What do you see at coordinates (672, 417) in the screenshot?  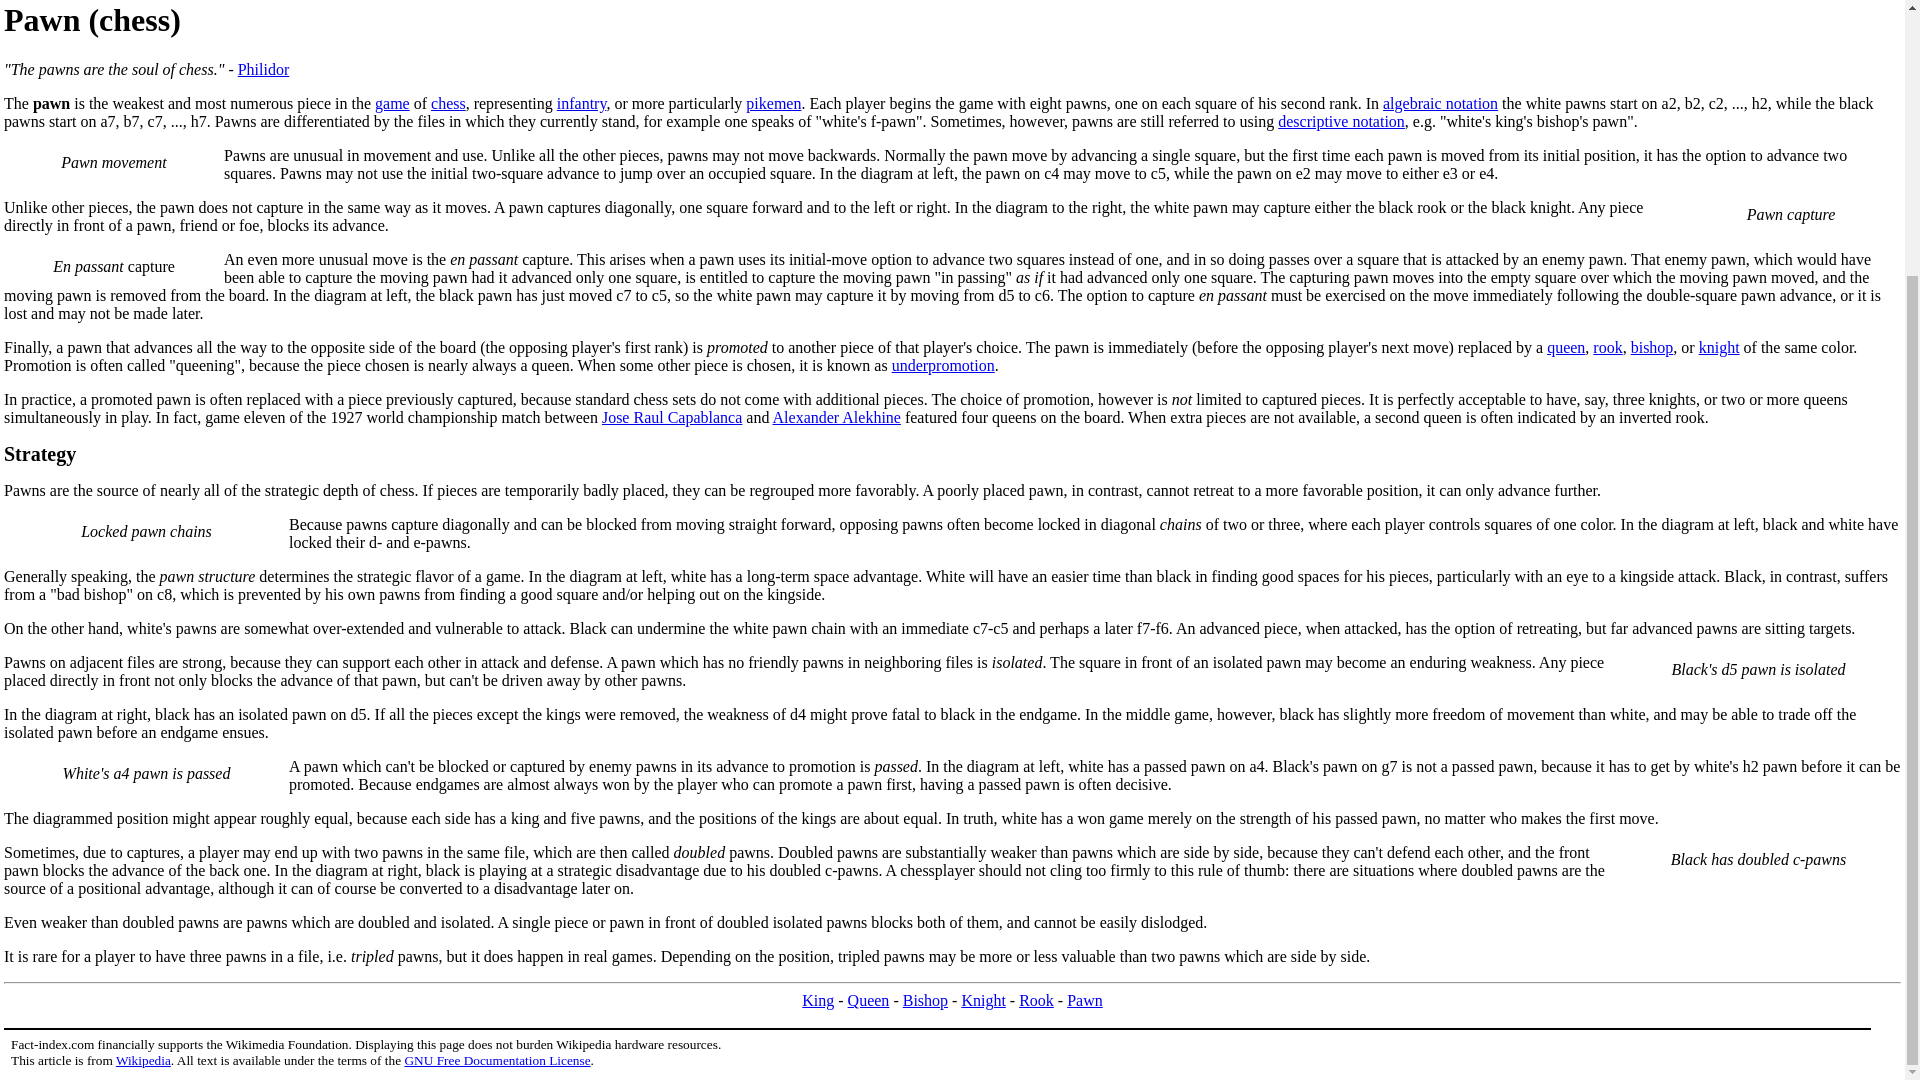 I see `Jose Raul Capablanca` at bounding box center [672, 417].